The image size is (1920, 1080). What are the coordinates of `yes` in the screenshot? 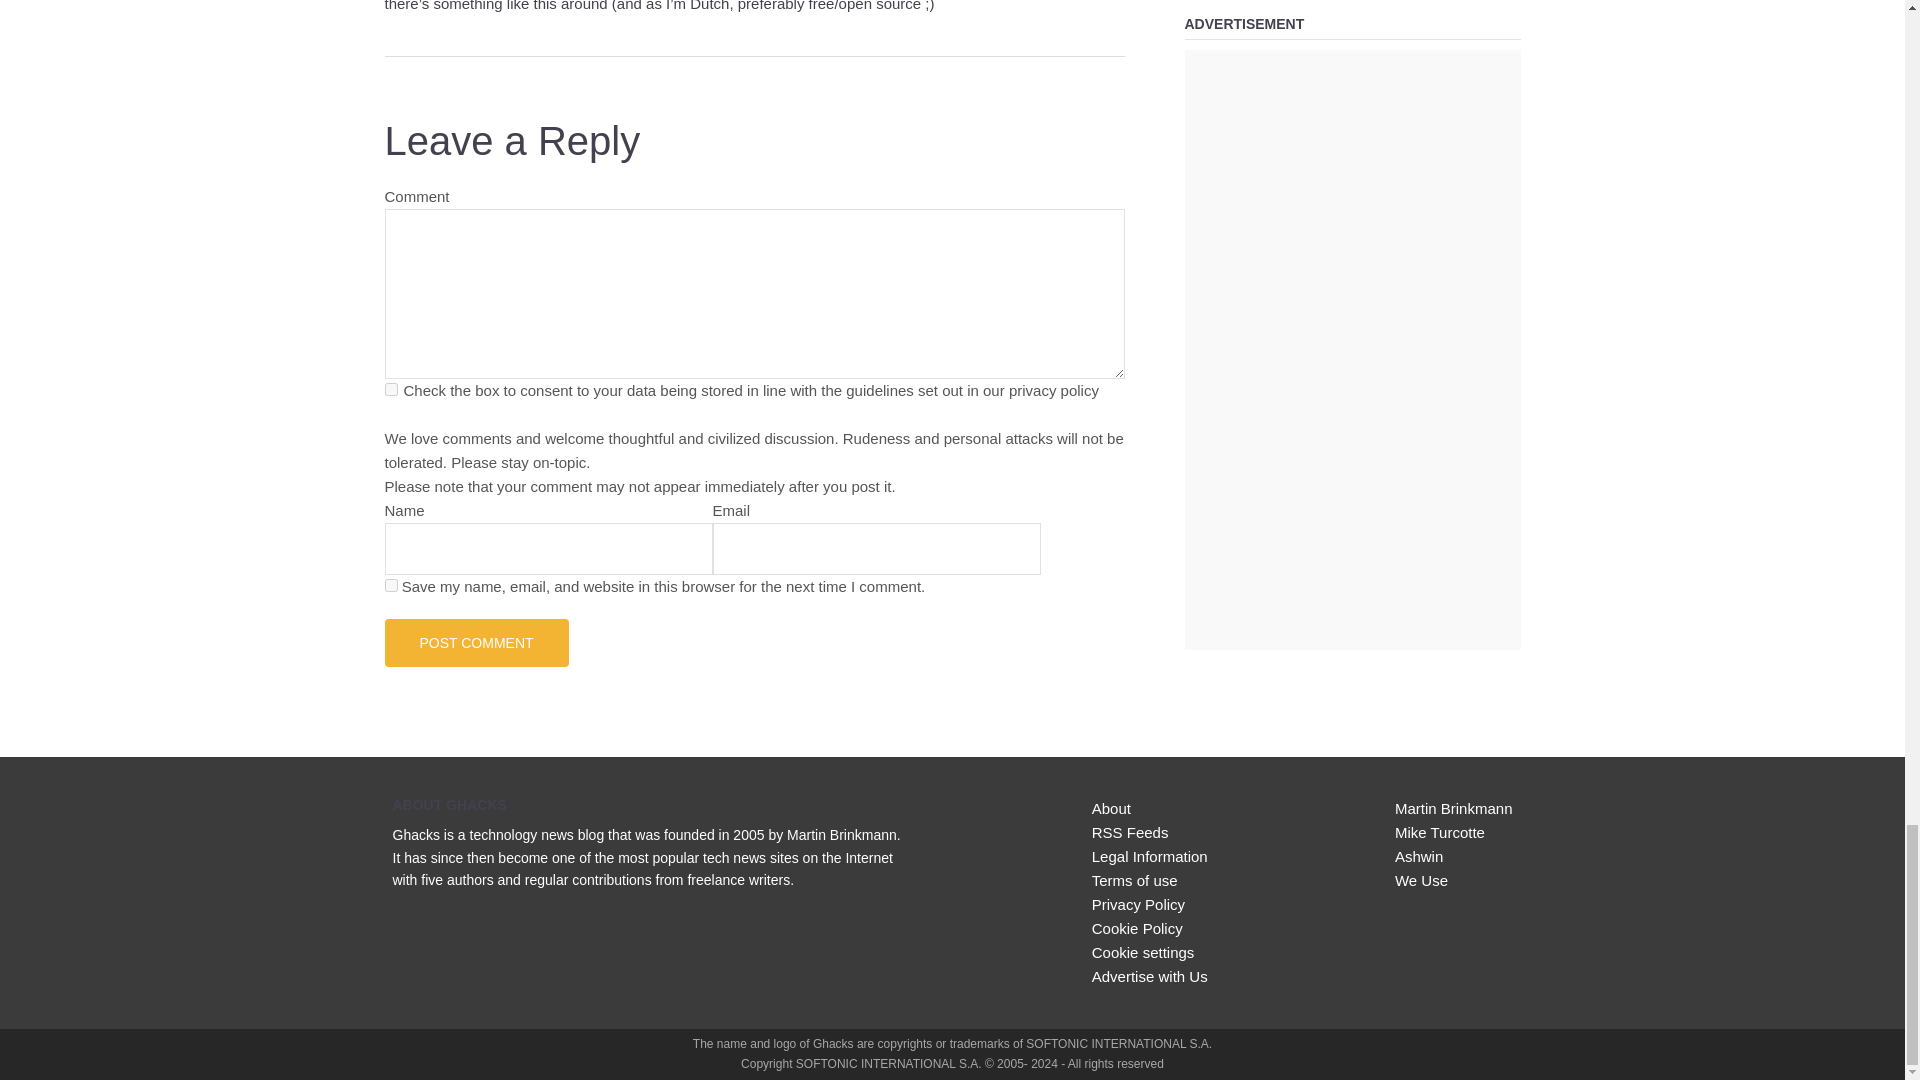 It's located at (390, 584).